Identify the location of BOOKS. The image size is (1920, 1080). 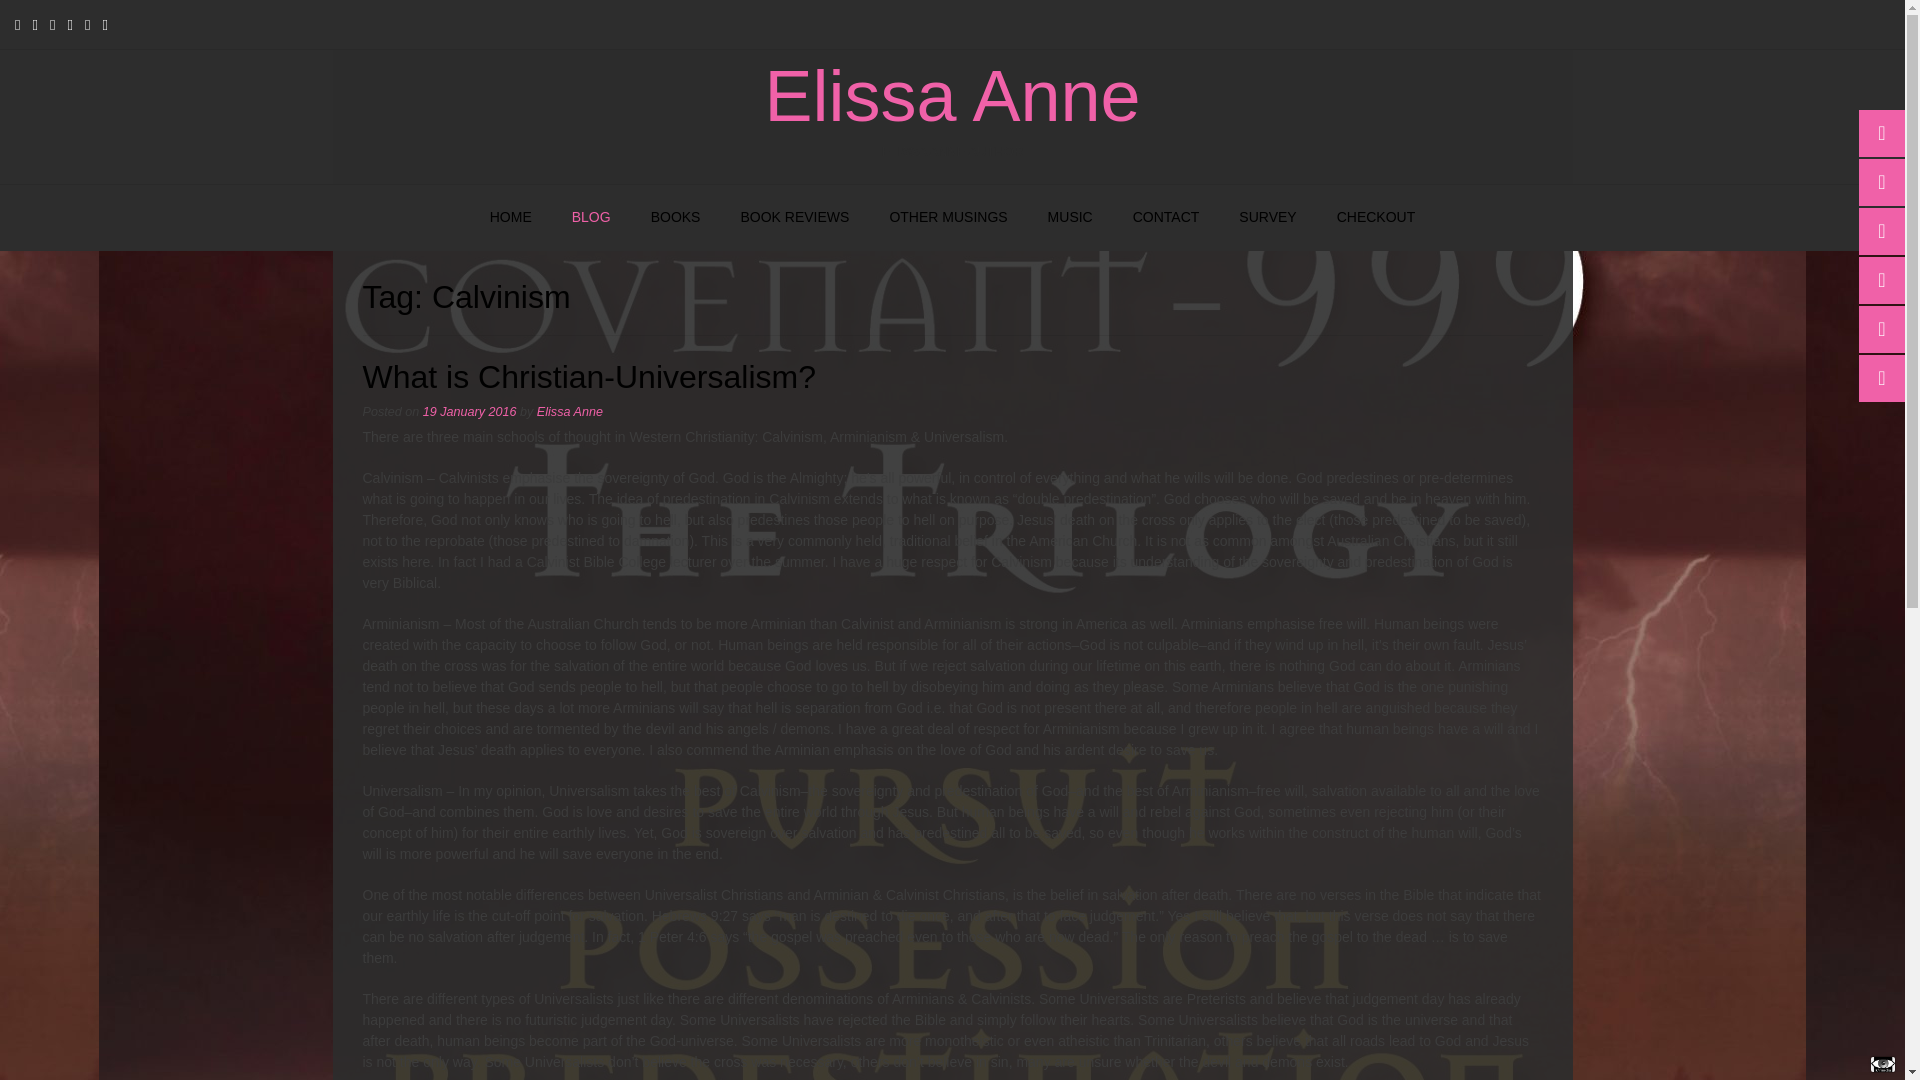
(676, 217).